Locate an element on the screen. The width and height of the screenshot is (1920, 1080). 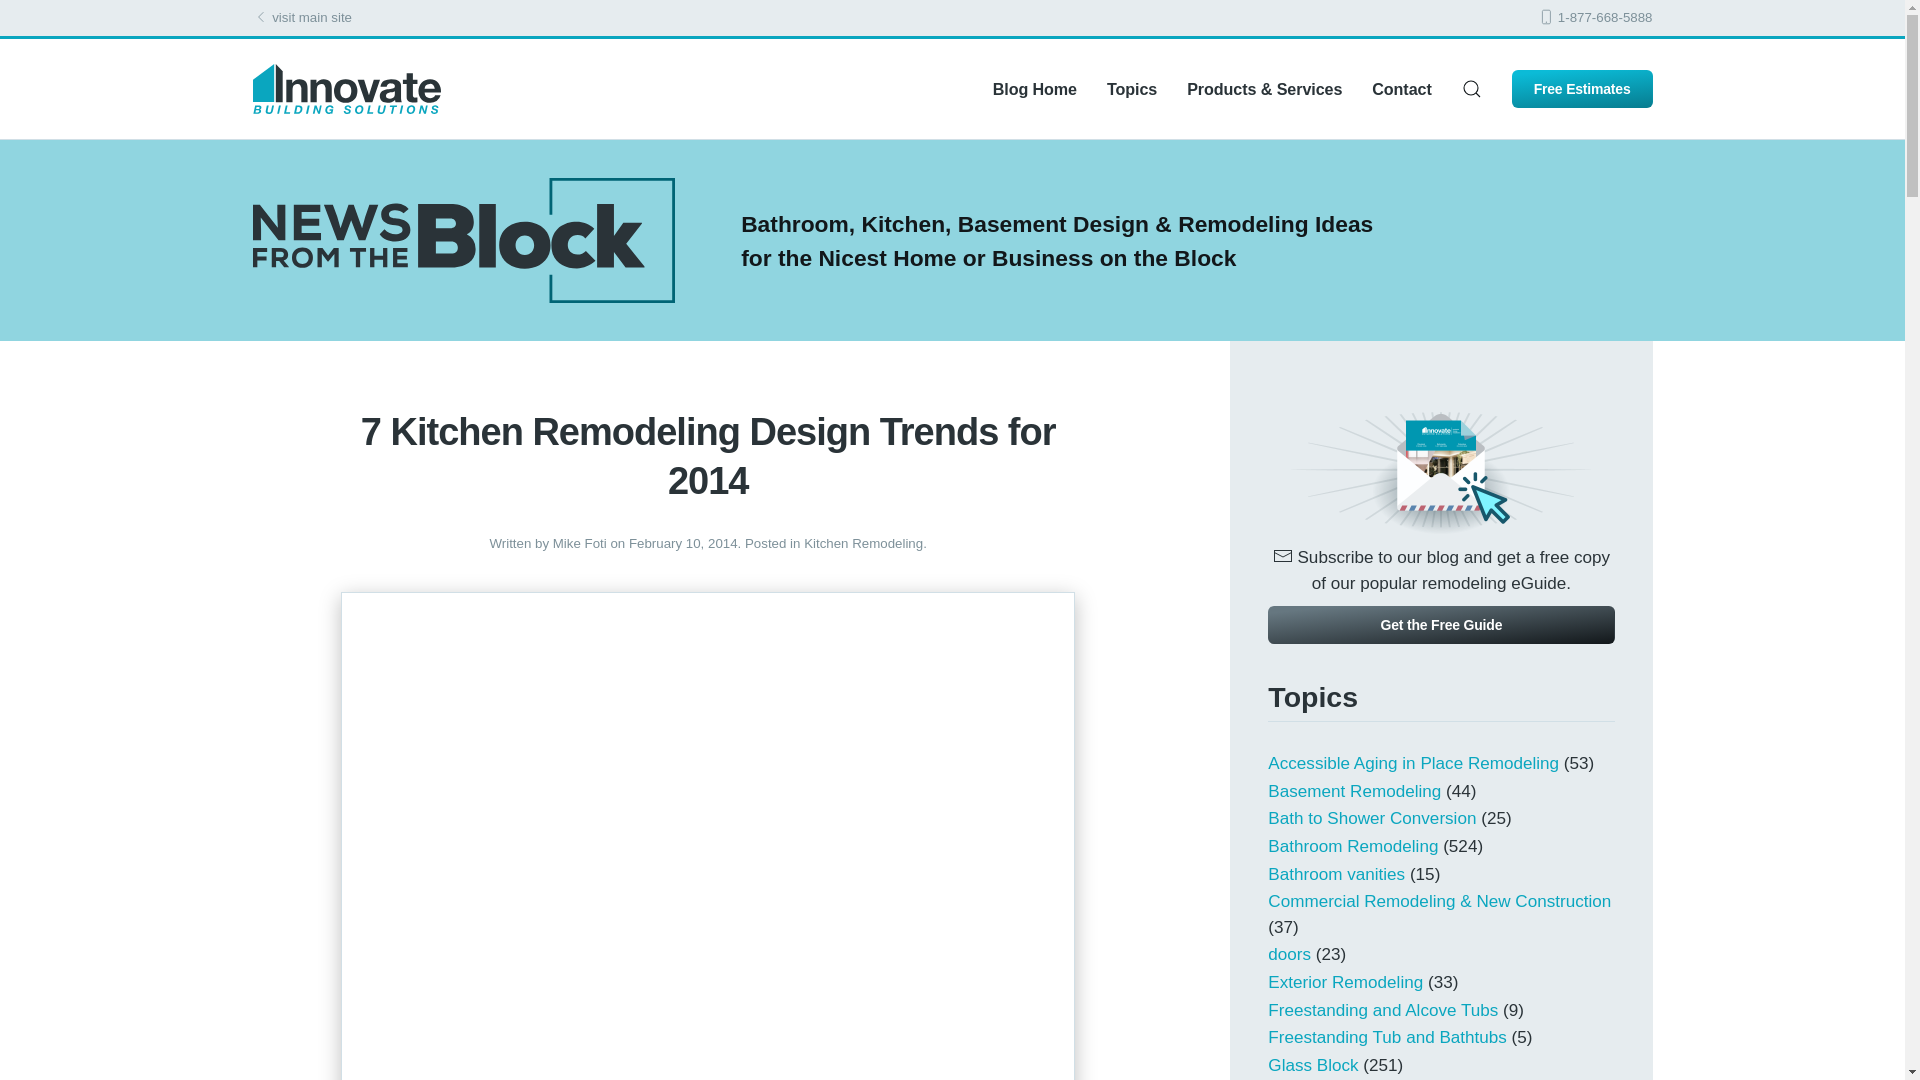
News from the Block, Innovate Building Solutions Blog is located at coordinates (462, 240).